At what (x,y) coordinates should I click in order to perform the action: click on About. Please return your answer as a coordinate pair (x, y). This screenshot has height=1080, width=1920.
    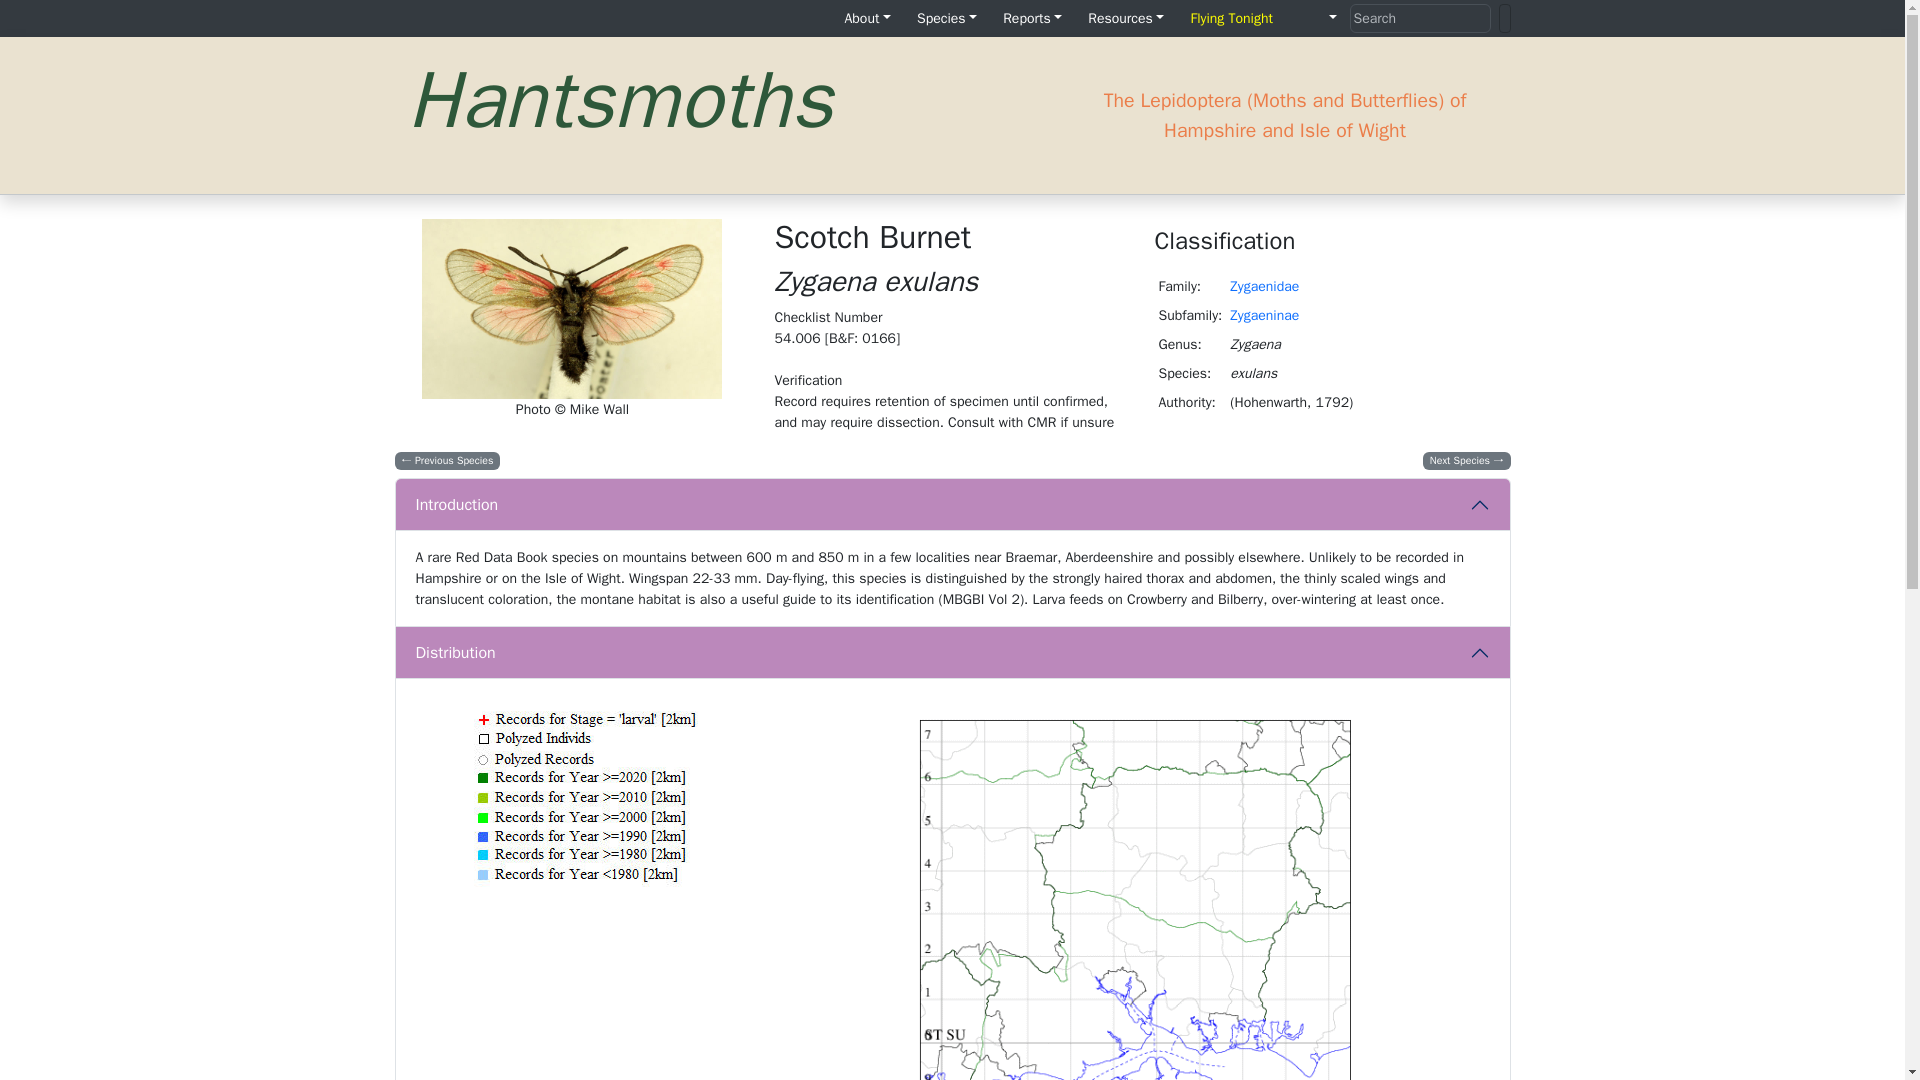
    Looking at the image, I should click on (866, 18).